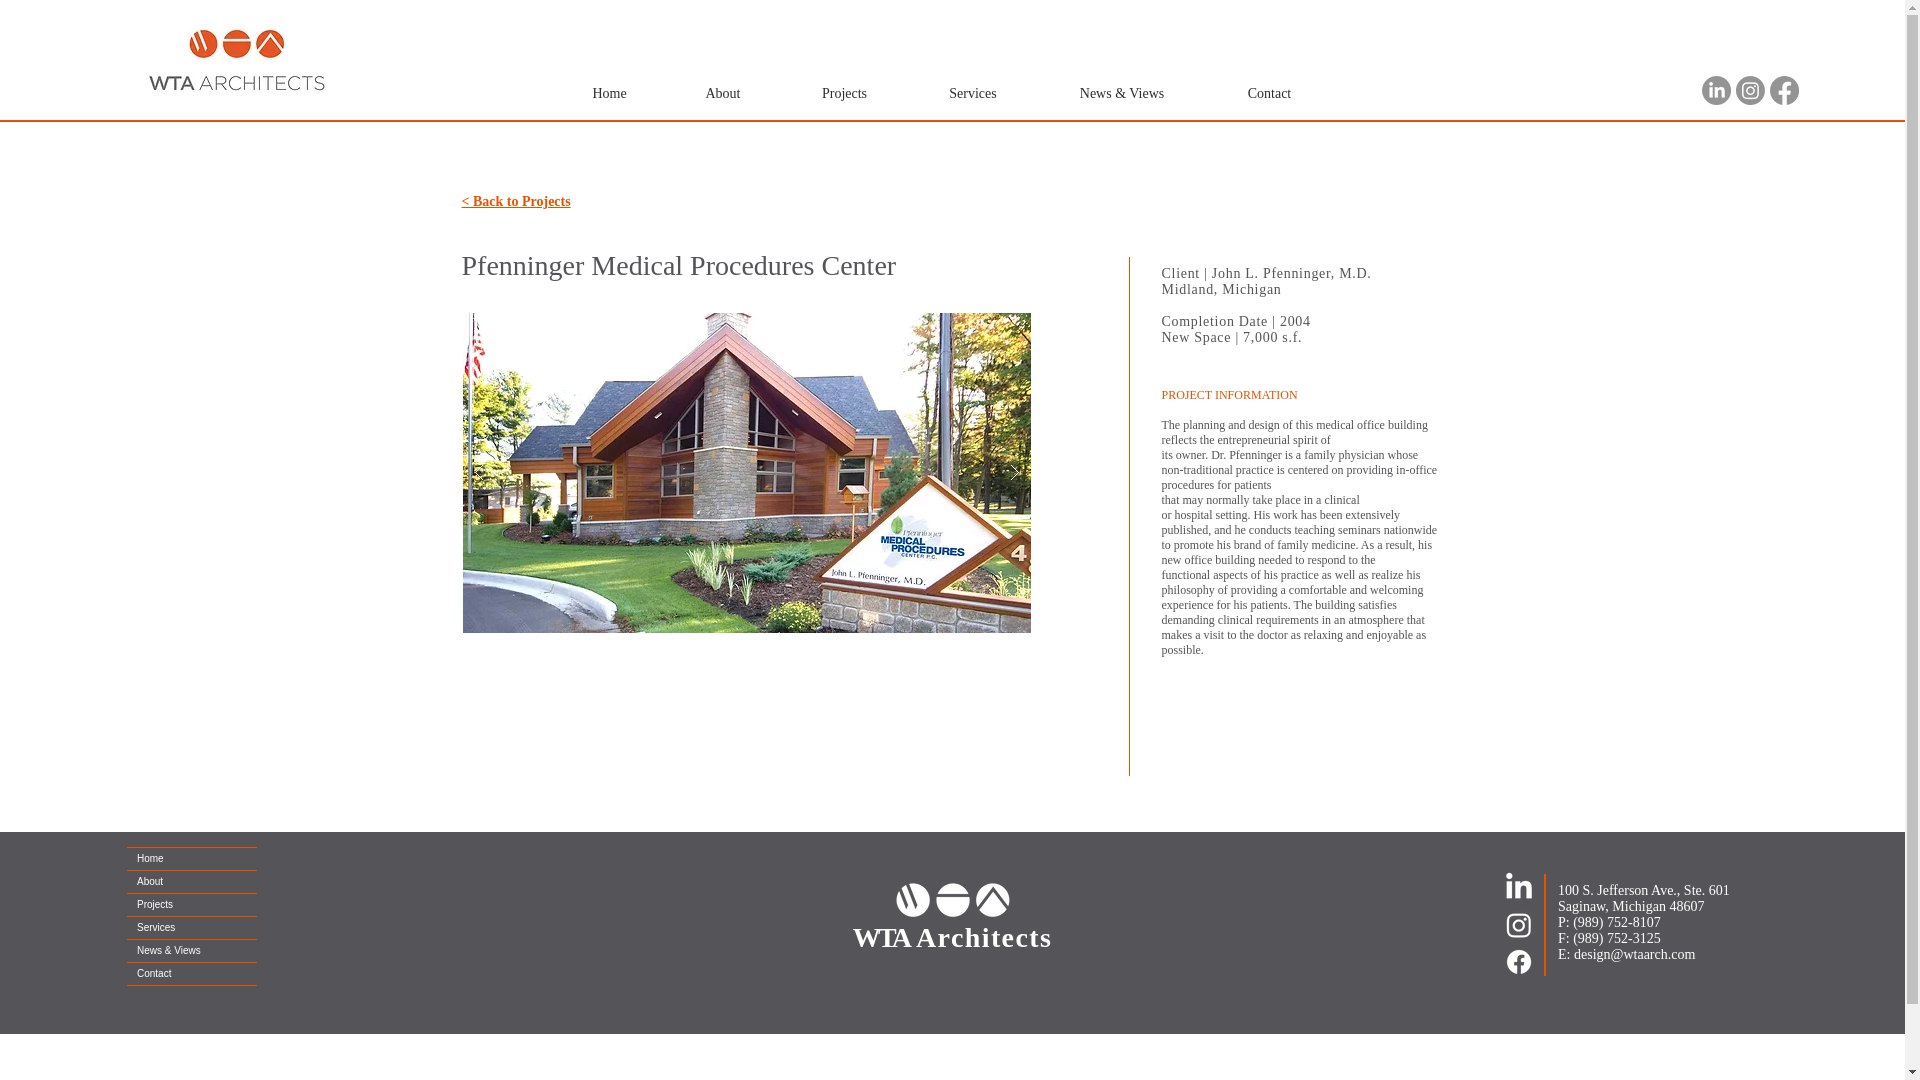 The image size is (1920, 1080). What do you see at coordinates (972, 94) in the screenshot?
I see `Services` at bounding box center [972, 94].